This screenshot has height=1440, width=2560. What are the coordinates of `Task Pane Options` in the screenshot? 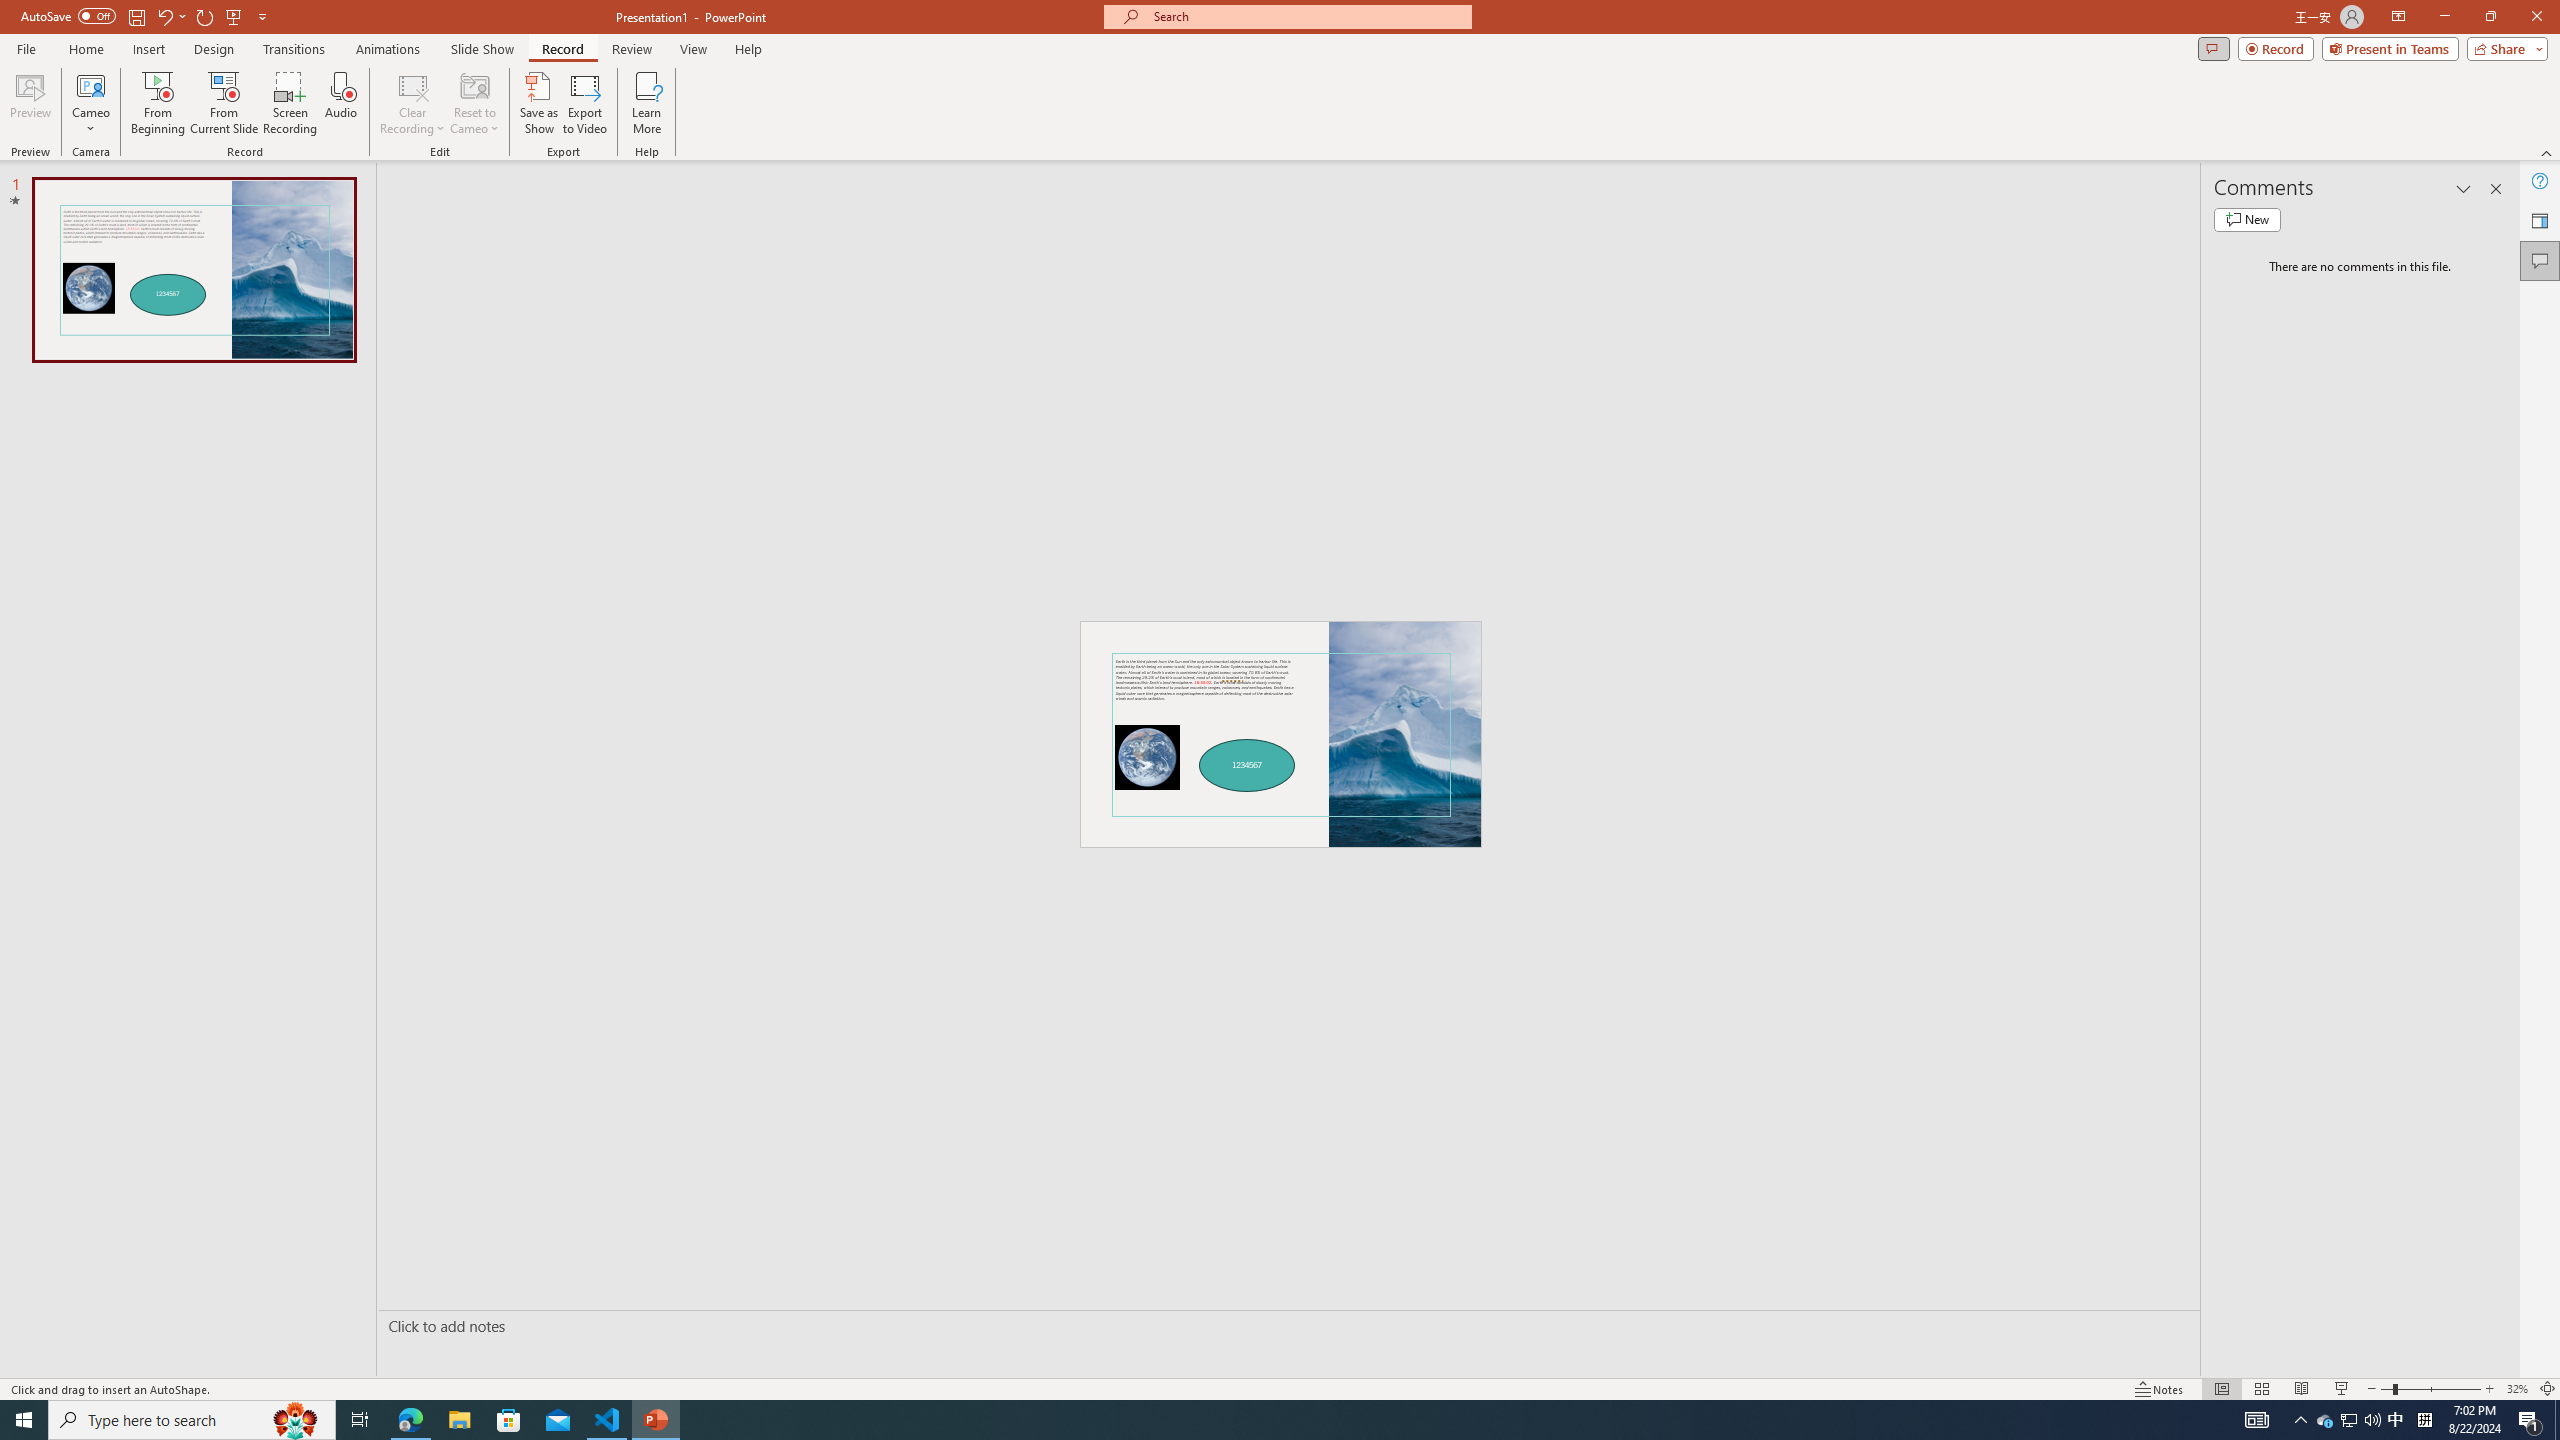 It's located at (2464, 189).